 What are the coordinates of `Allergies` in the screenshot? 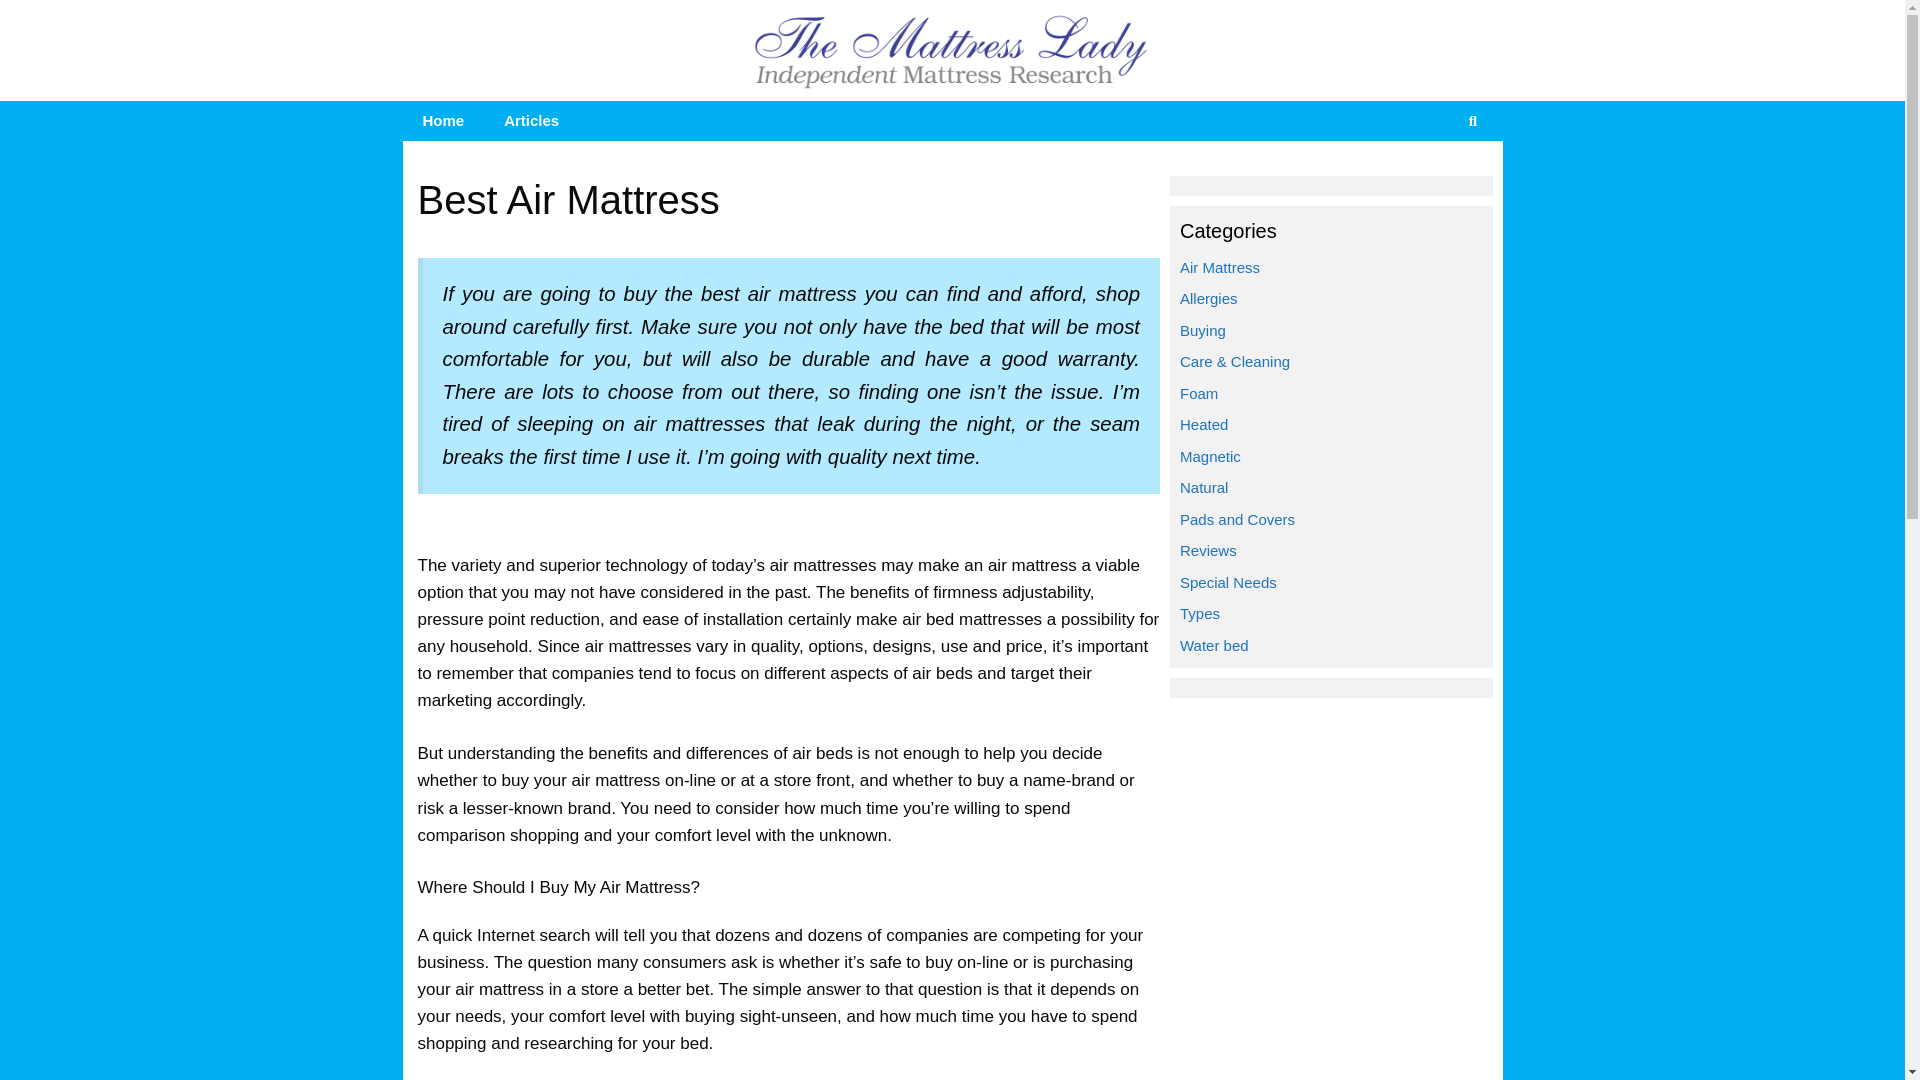 It's located at (1209, 298).